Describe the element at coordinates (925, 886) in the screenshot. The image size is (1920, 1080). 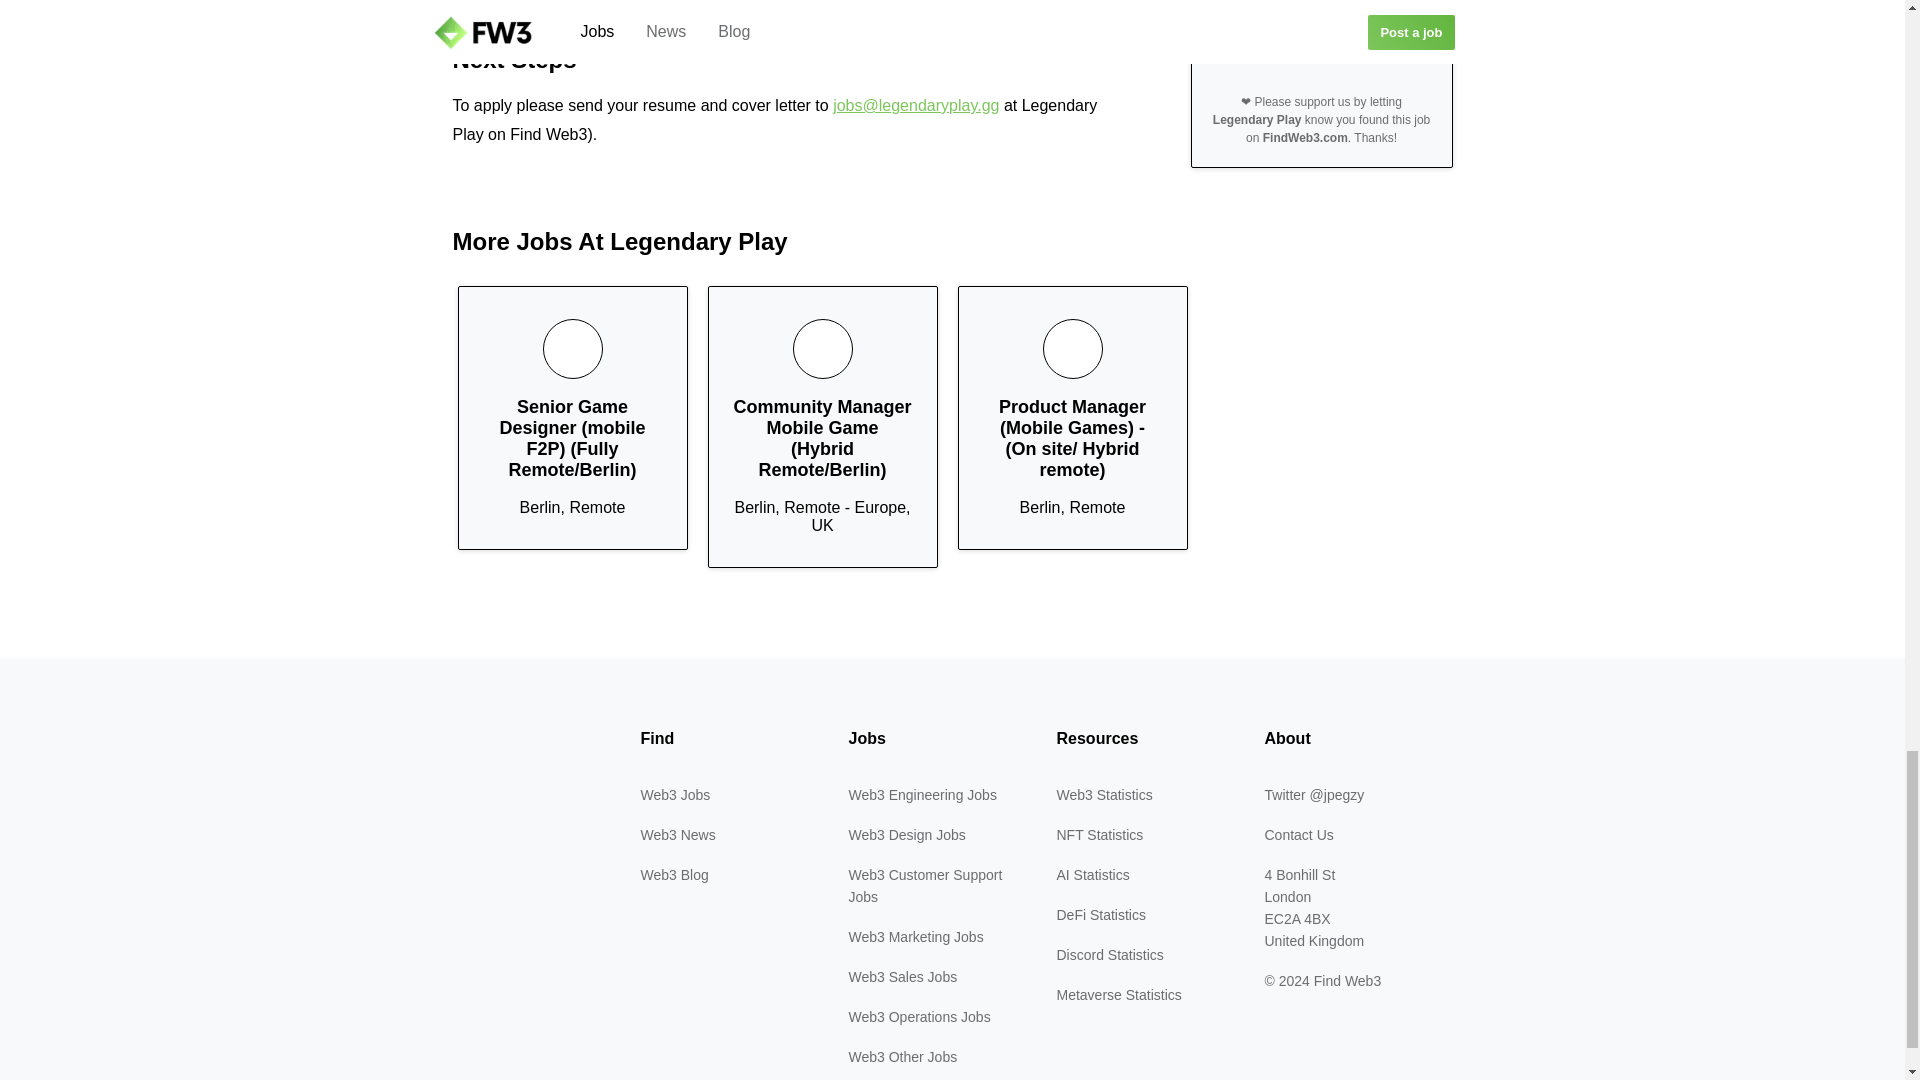
I see `Web3 Customer Support Jobs` at that location.